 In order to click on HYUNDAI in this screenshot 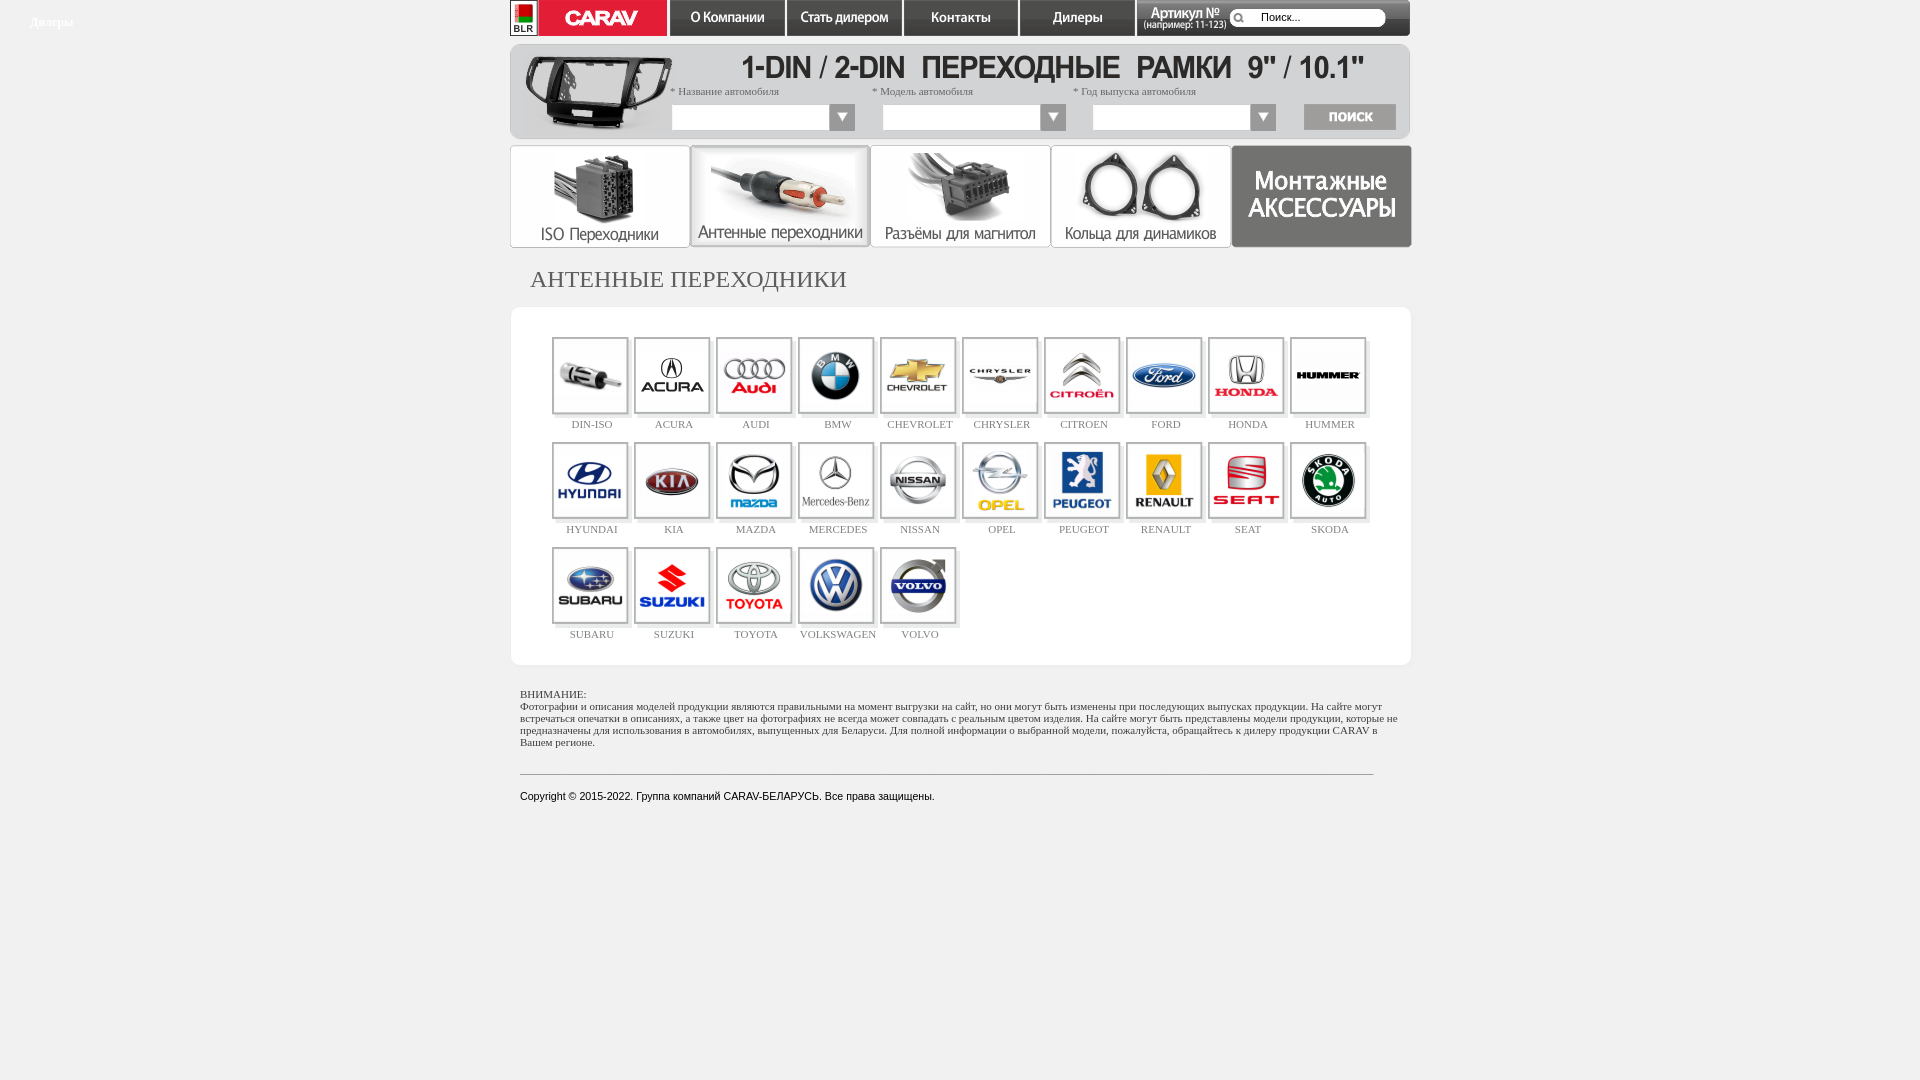, I will do `click(592, 524)`.